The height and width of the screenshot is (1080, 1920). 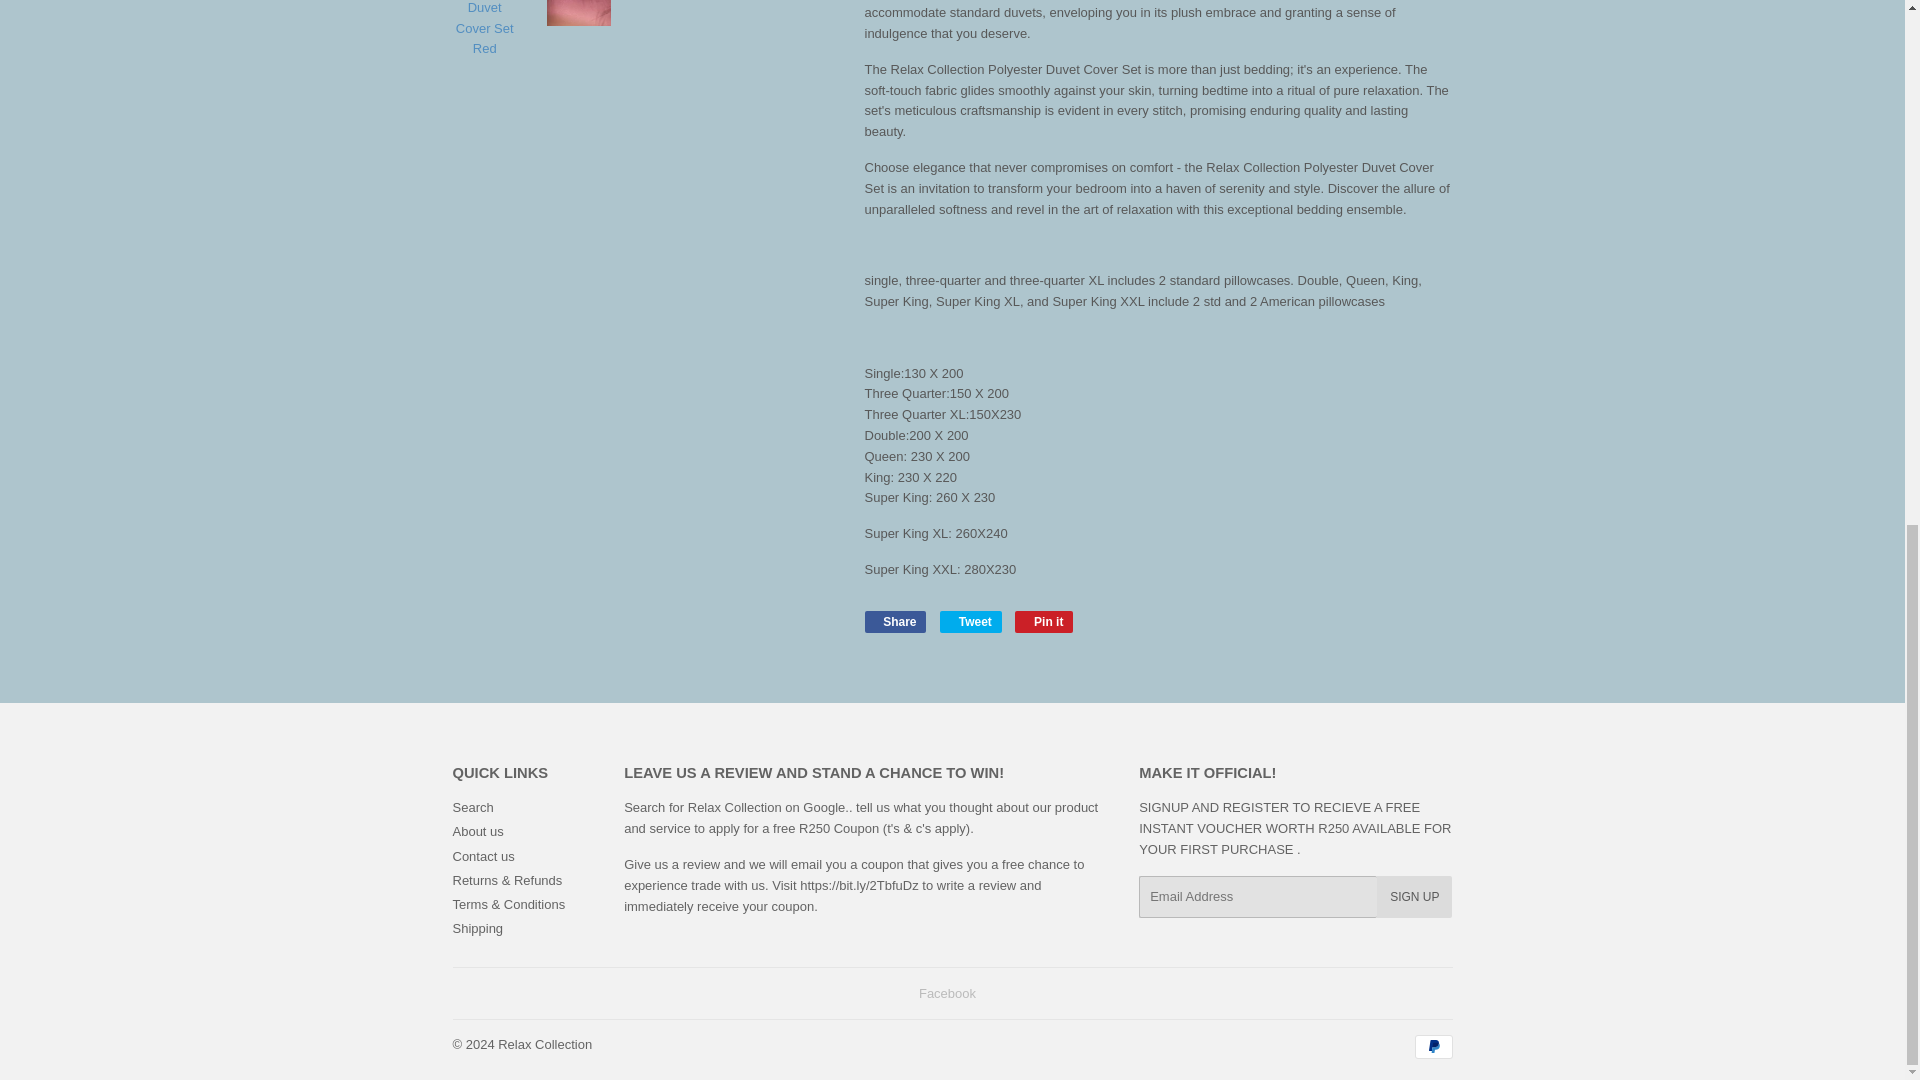 I want to click on Pin on Pinterest, so click(x=1044, y=622).